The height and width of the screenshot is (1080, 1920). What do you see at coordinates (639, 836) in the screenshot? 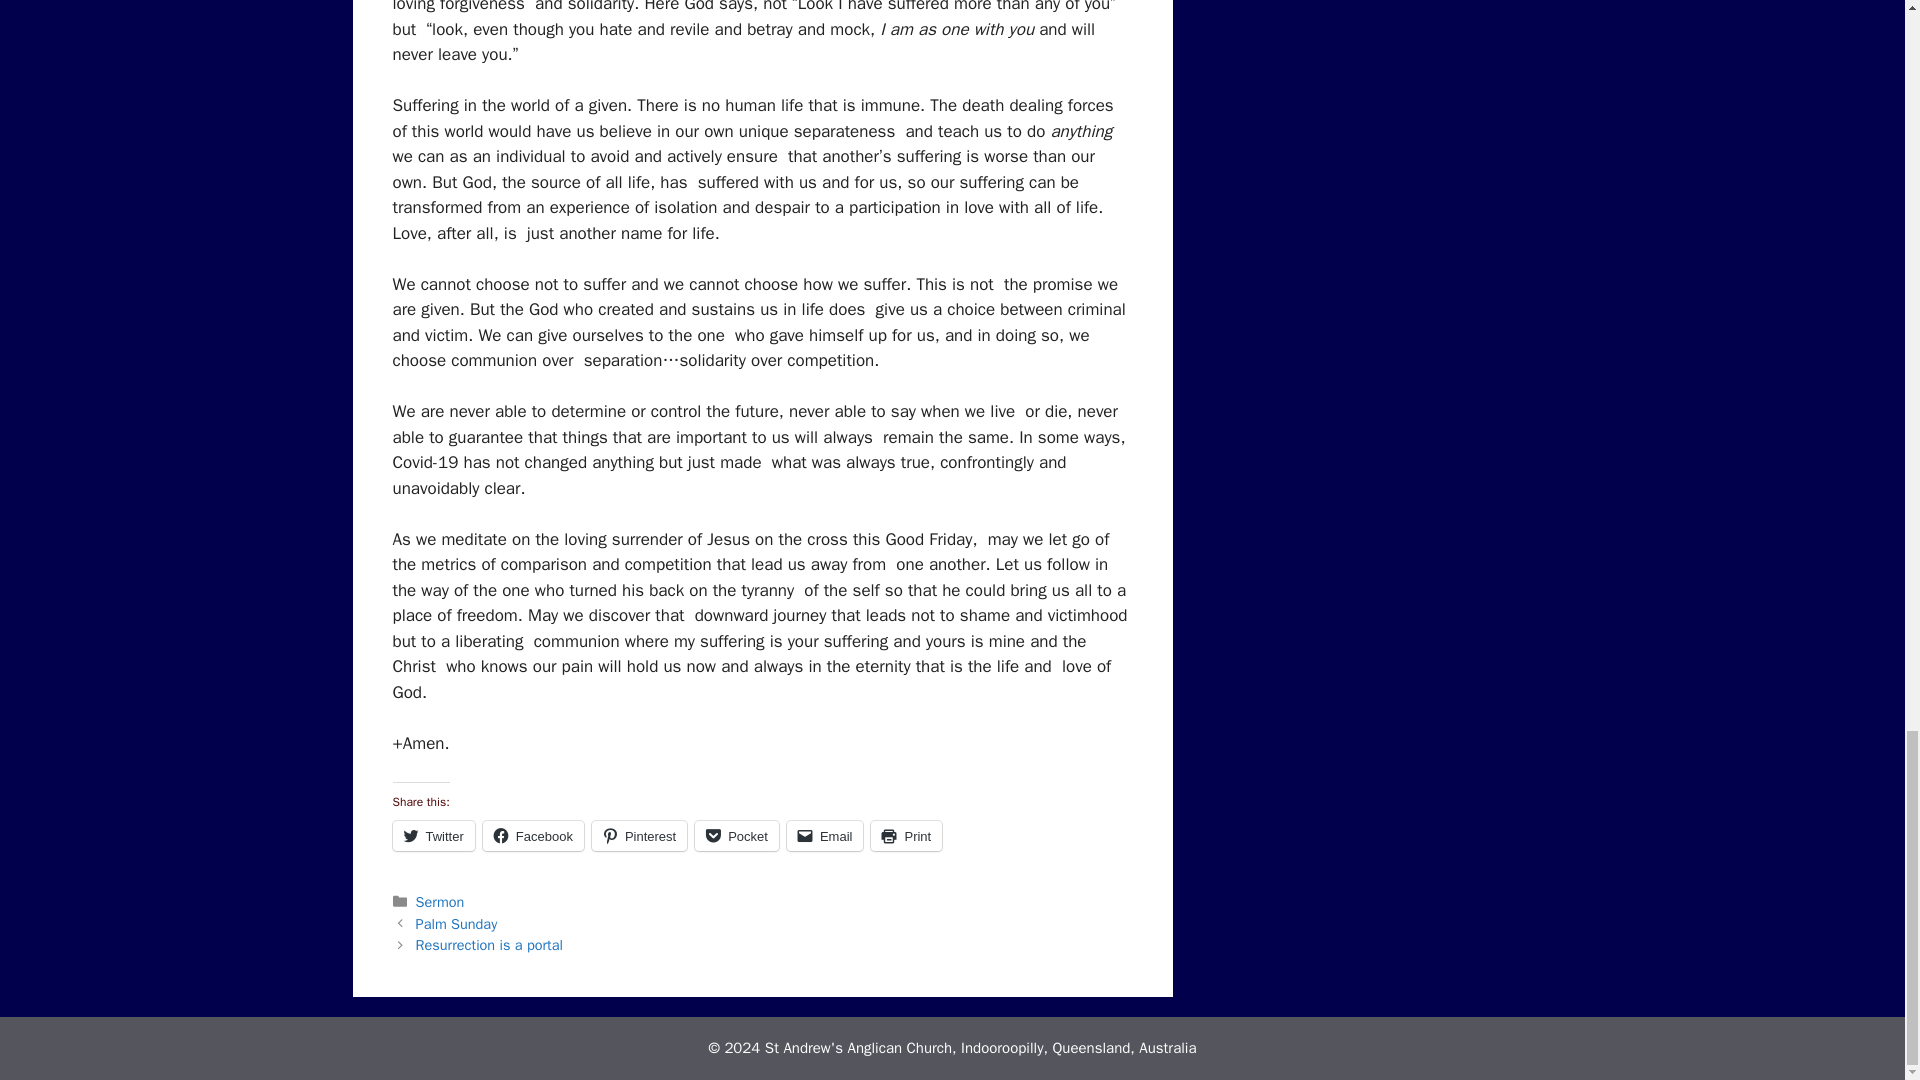
I see `Click to share on Pinterest` at bounding box center [639, 836].